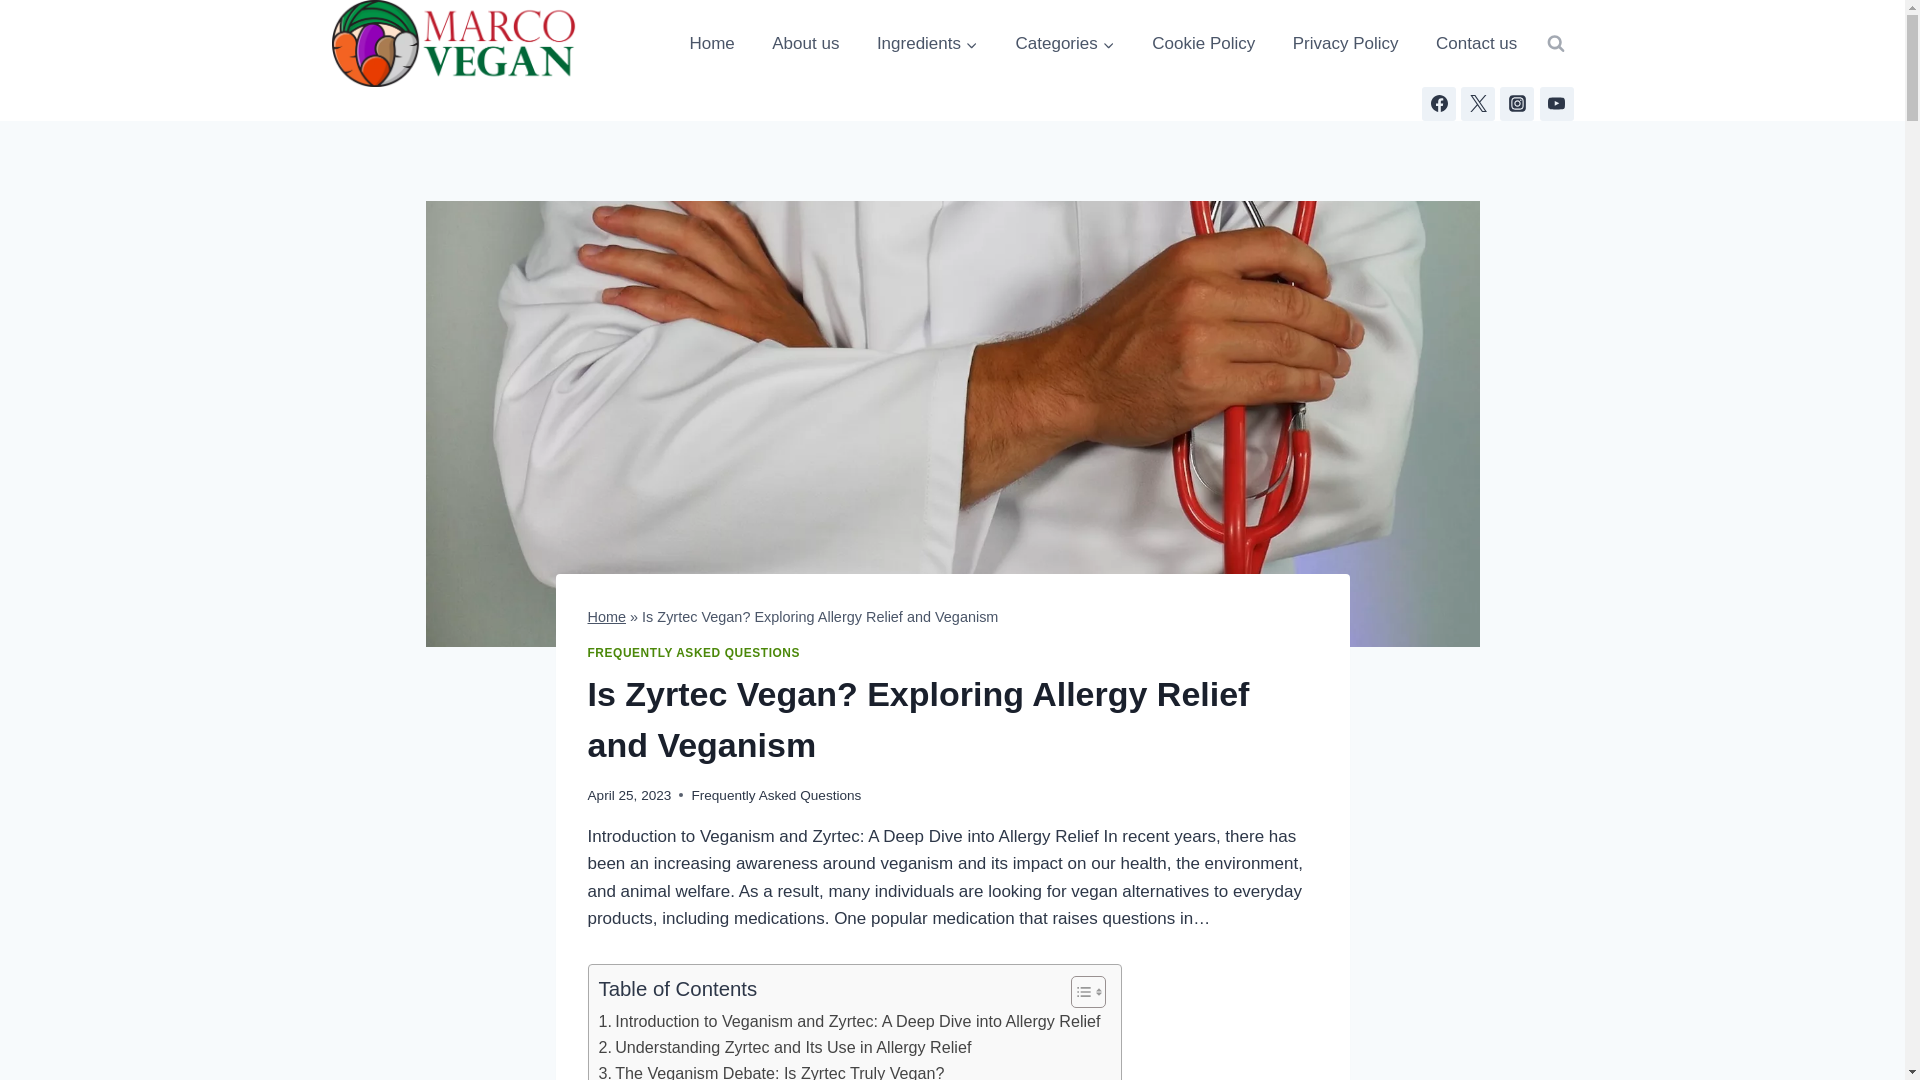  I want to click on Categories, so click(1064, 44).